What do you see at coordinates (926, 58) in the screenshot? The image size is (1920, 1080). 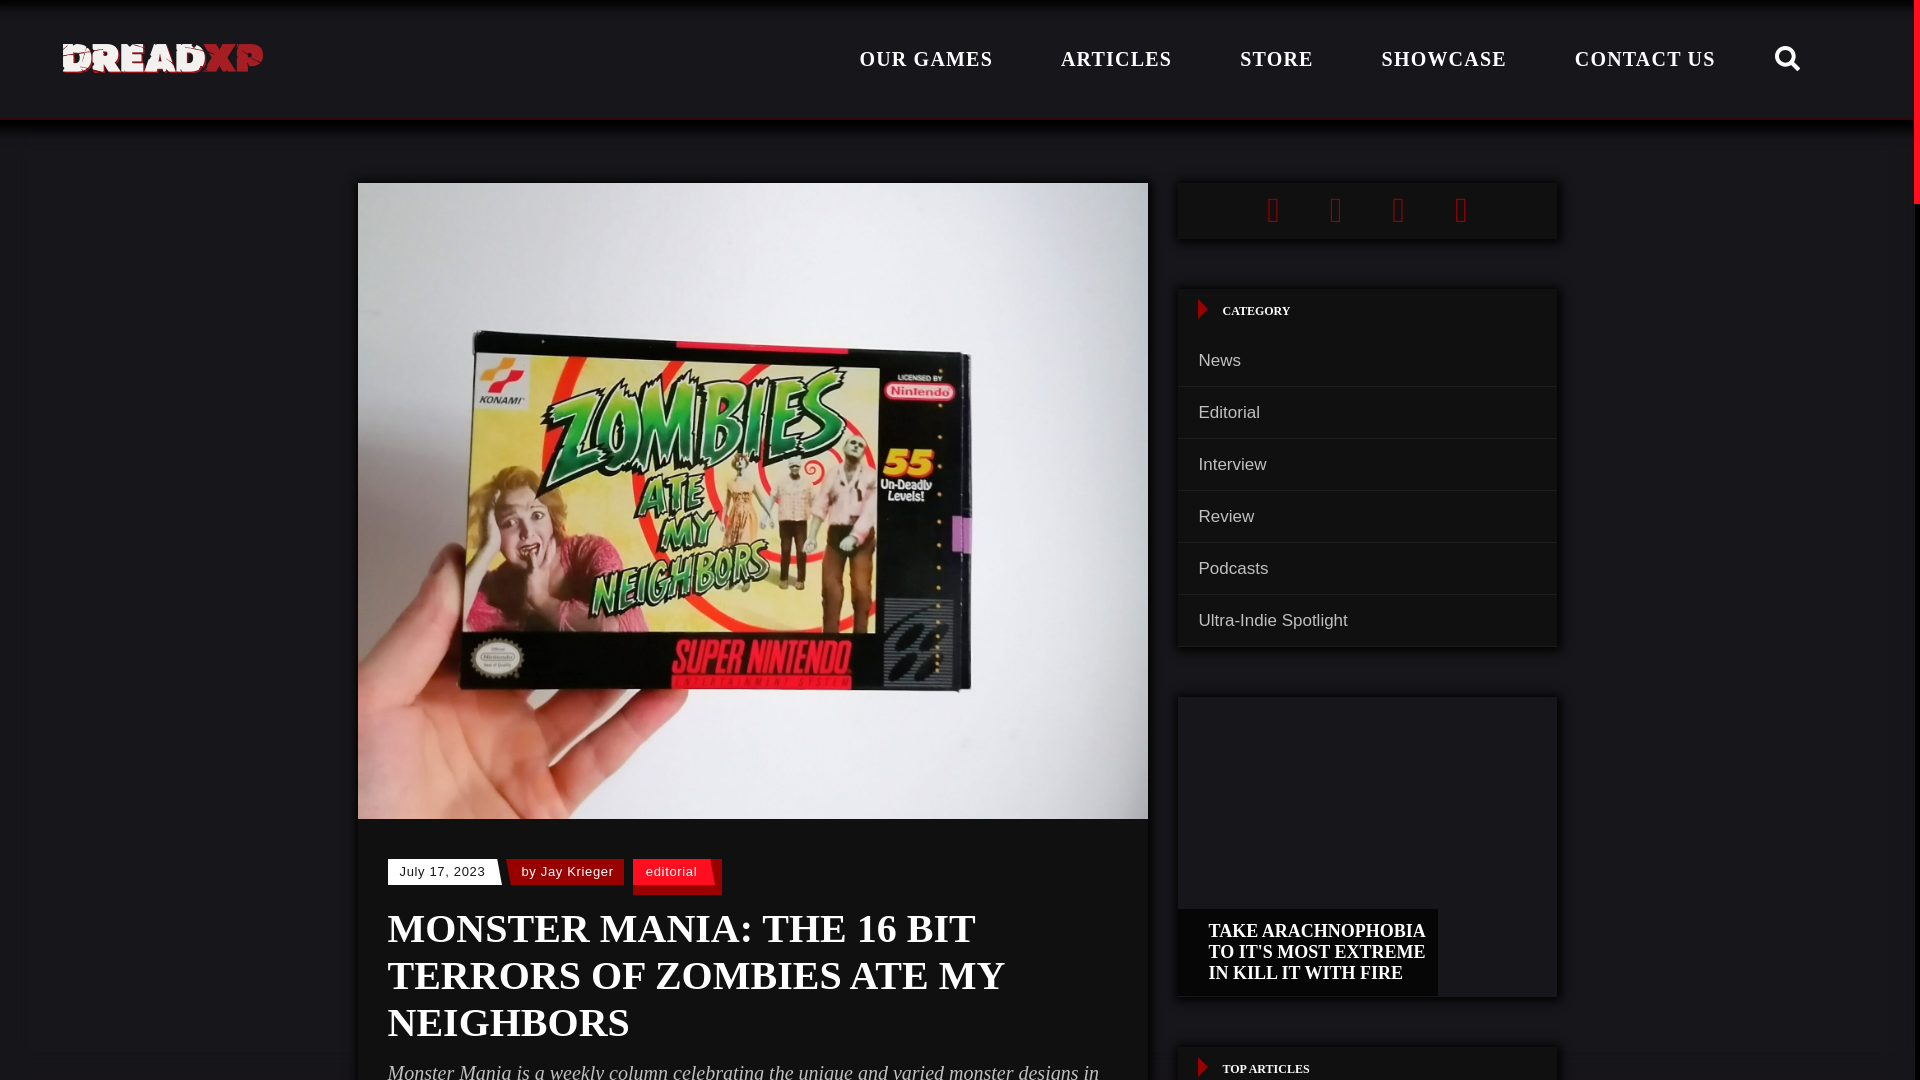 I see `OUR GAMES` at bounding box center [926, 58].